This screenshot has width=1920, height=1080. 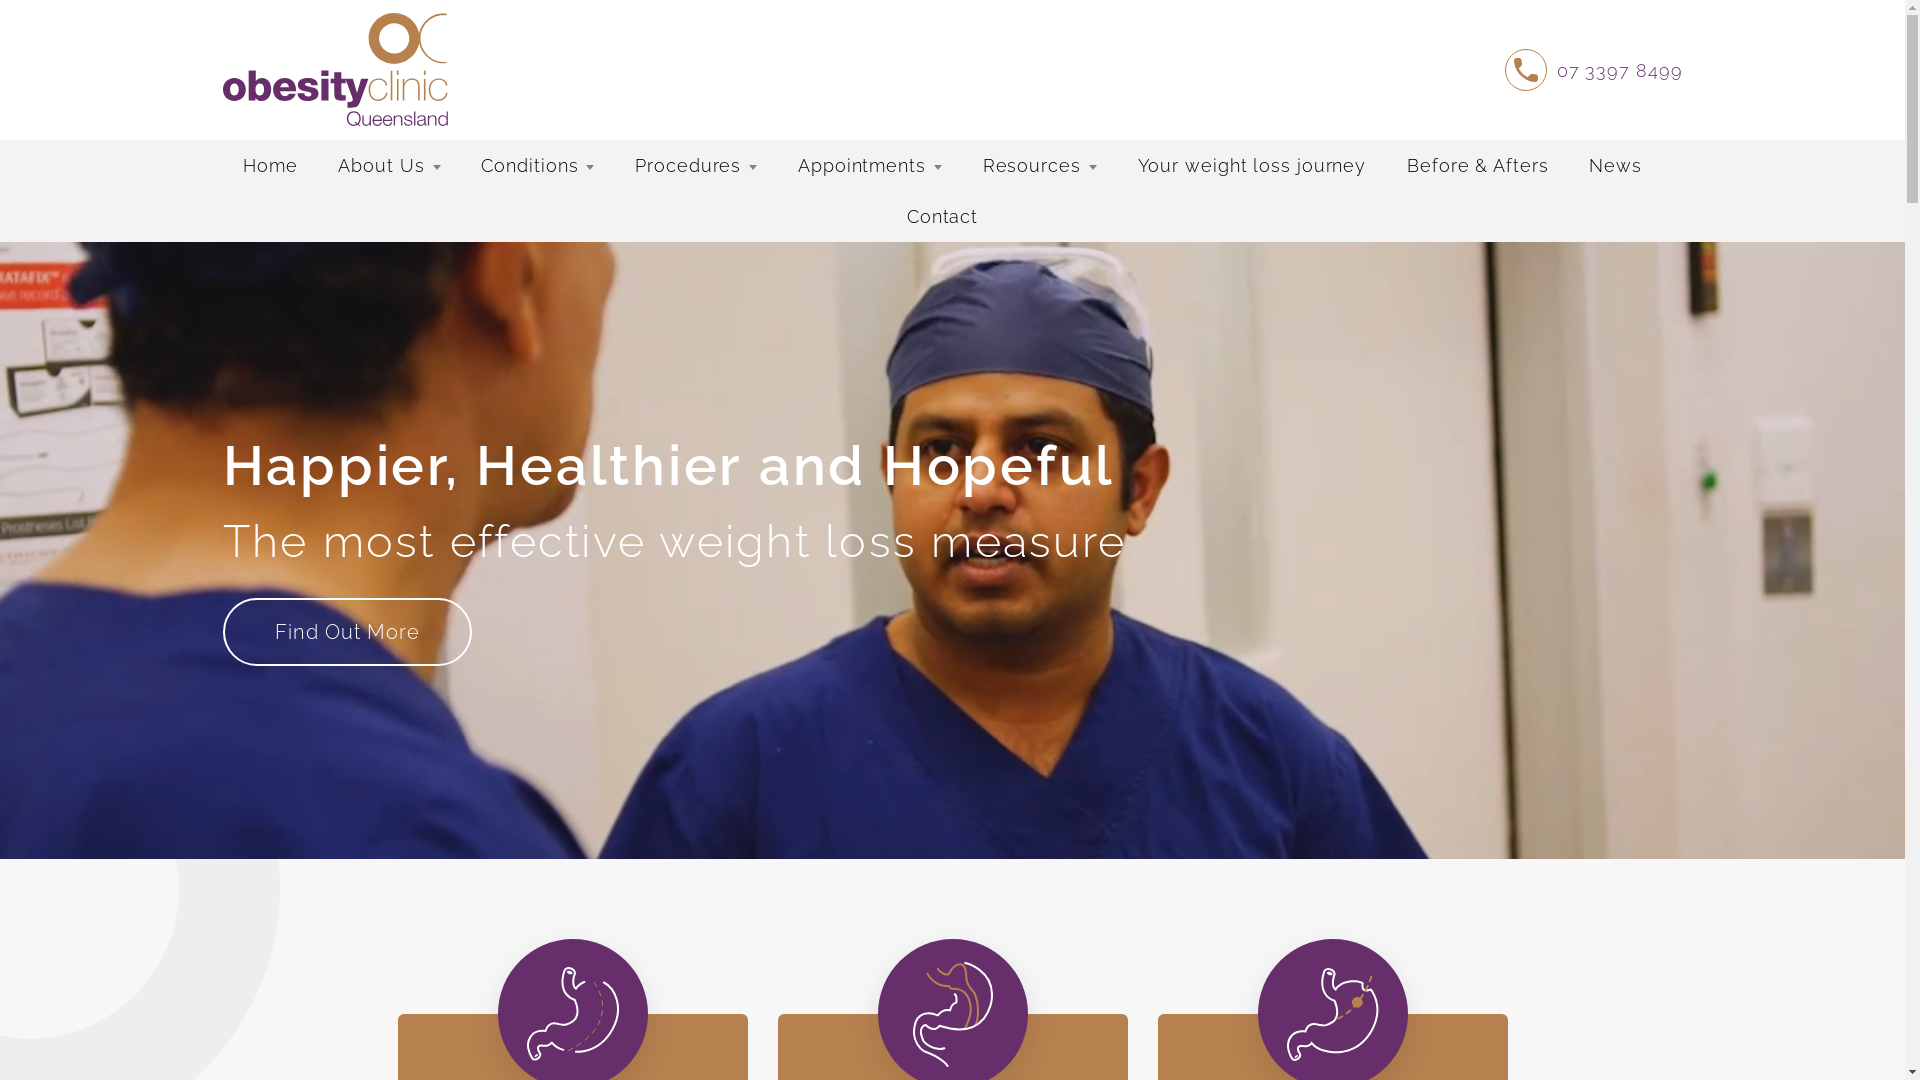 I want to click on About Us, so click(x=390, y=166).